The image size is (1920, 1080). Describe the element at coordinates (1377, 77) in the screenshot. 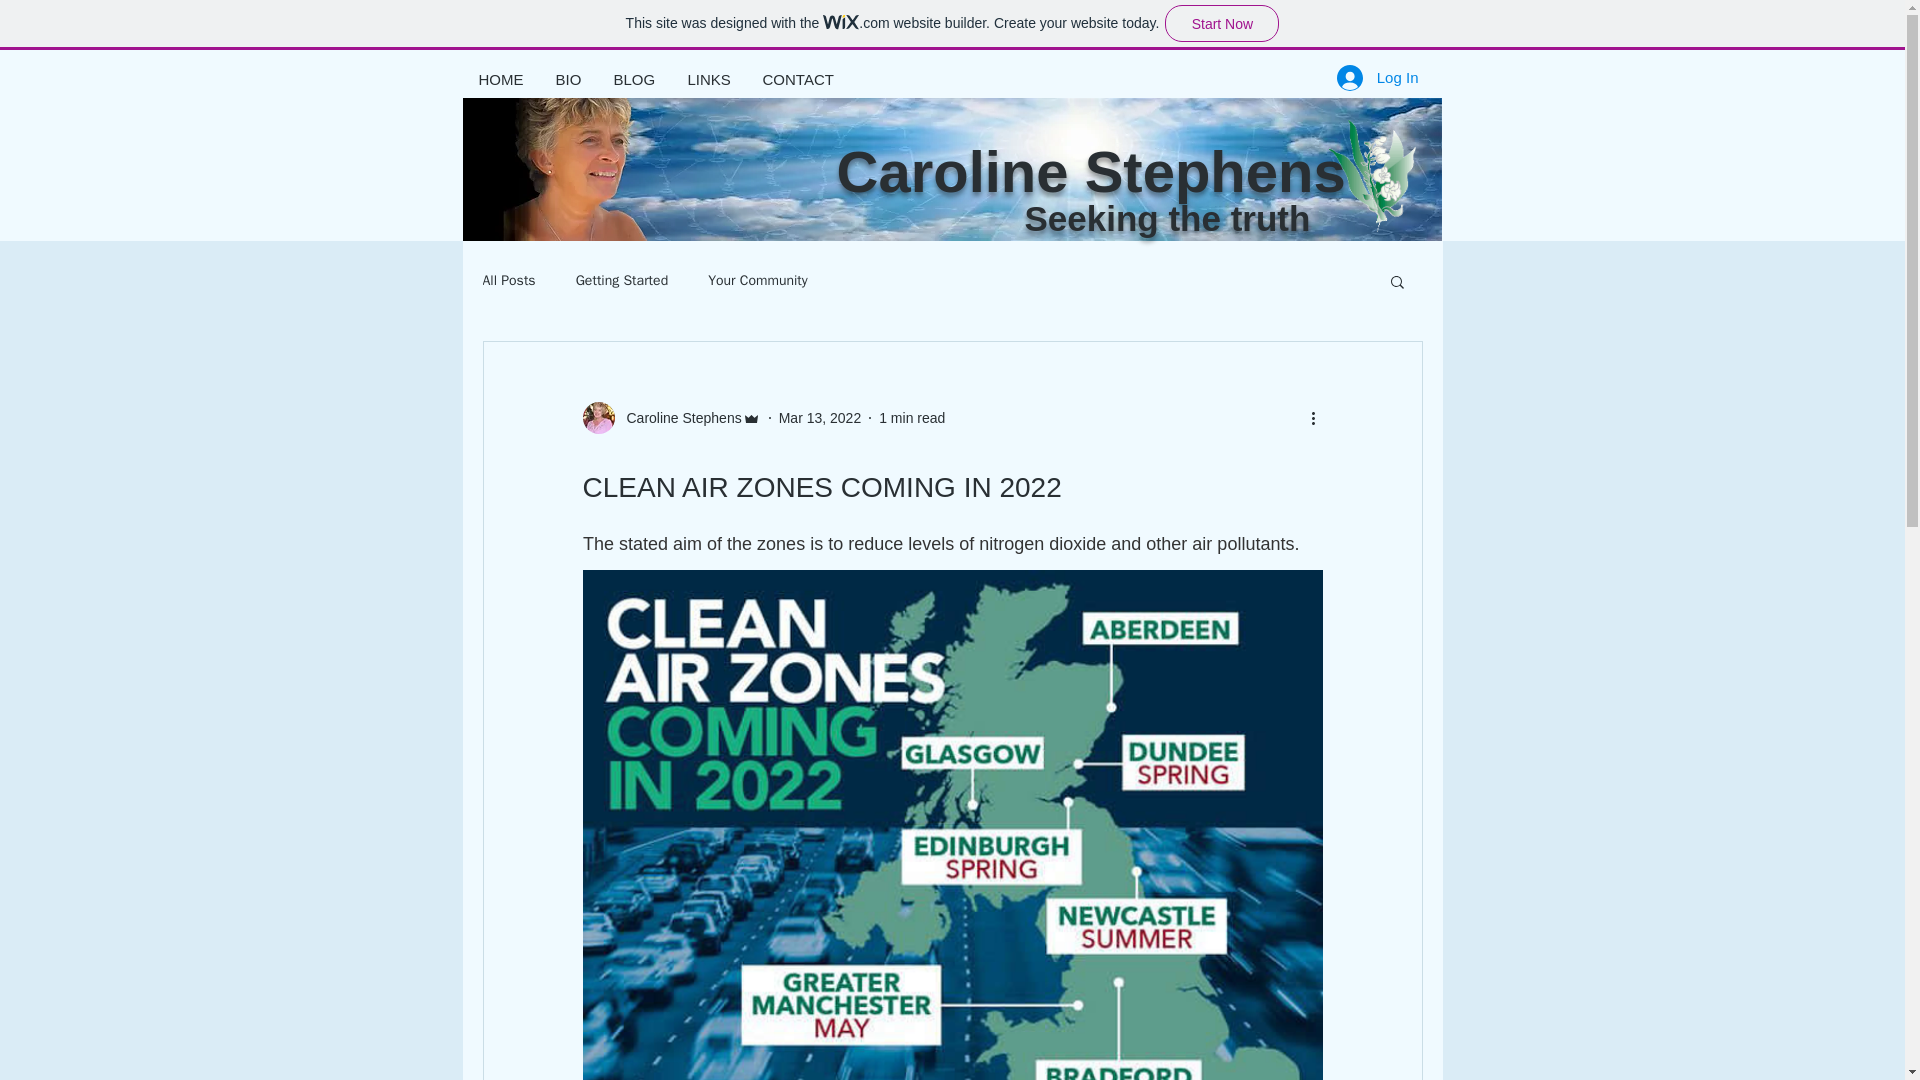

I see `Log In` at that location.